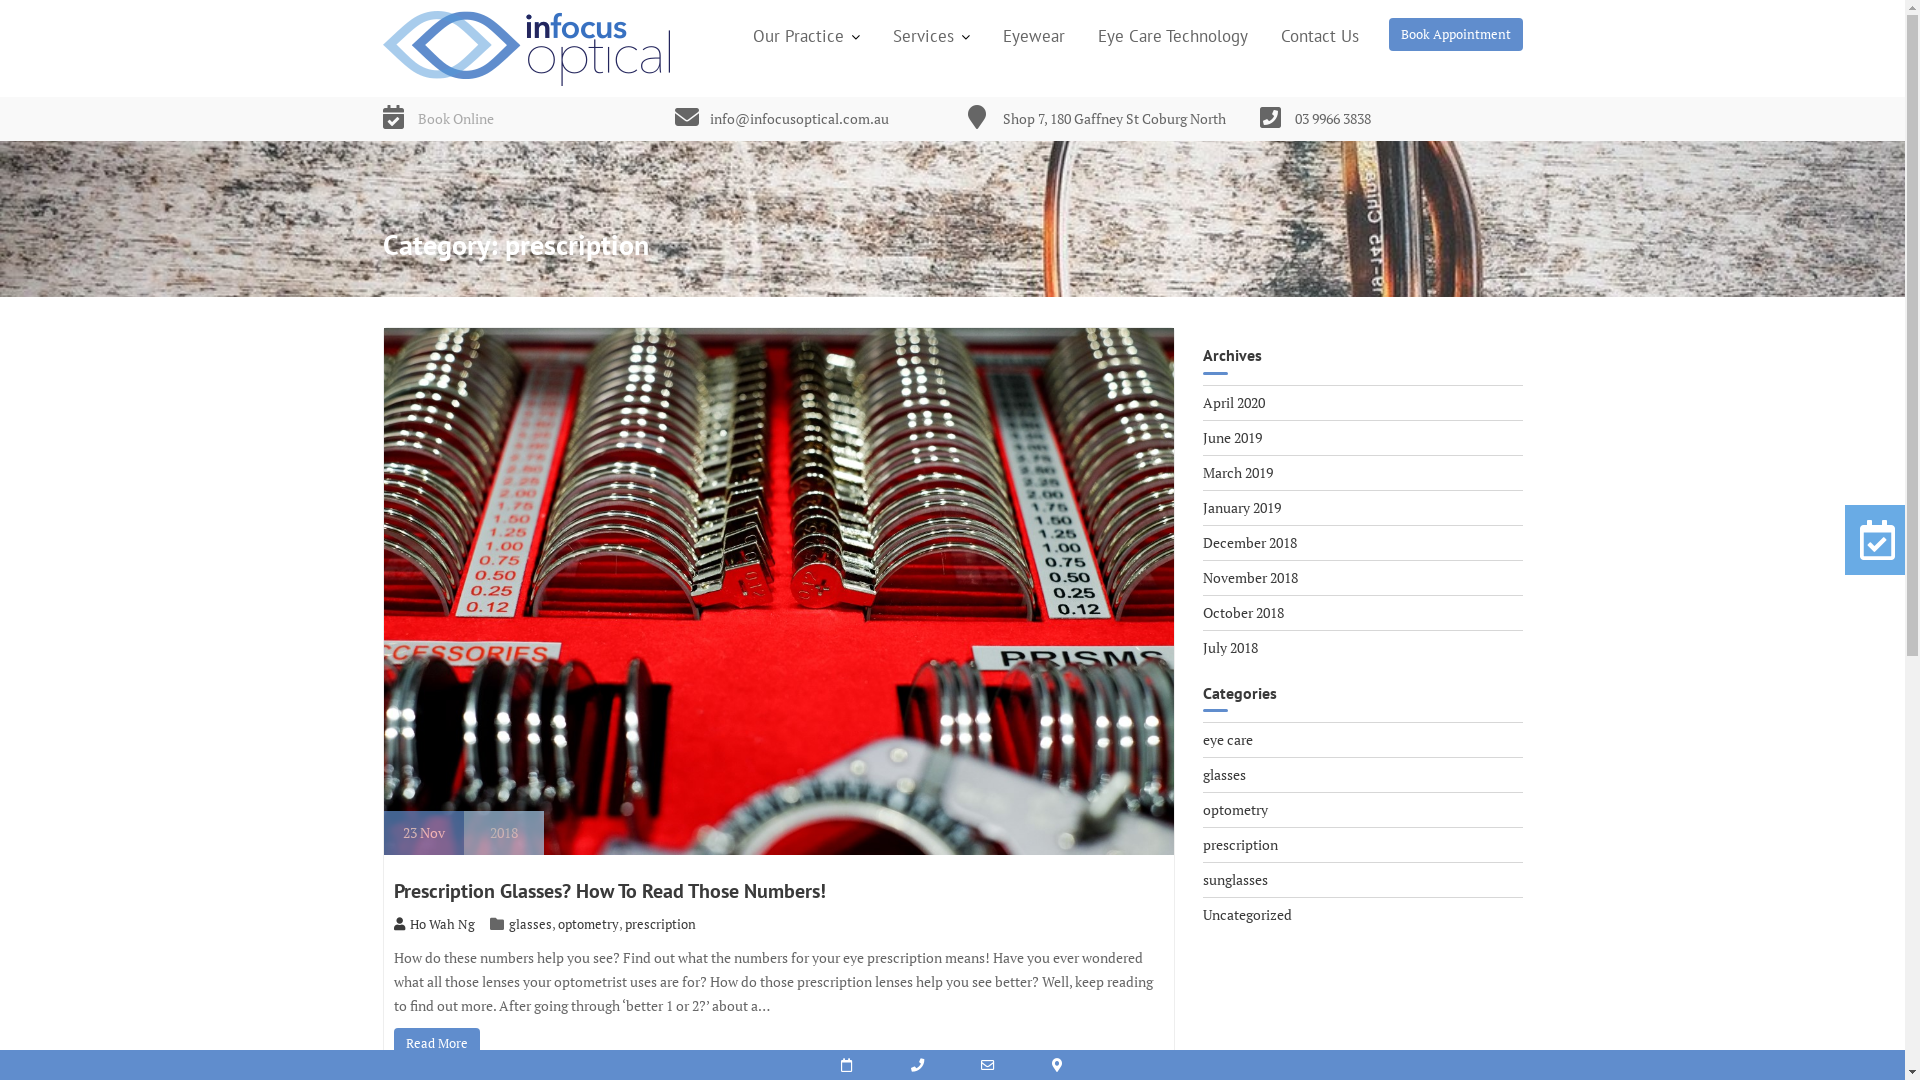 The height and width of the screenshot is (1080, 1920). What do you see at coordinates (1224, 774) in the screenshot?
I see `glasses` at bounding box center [1224, 774].